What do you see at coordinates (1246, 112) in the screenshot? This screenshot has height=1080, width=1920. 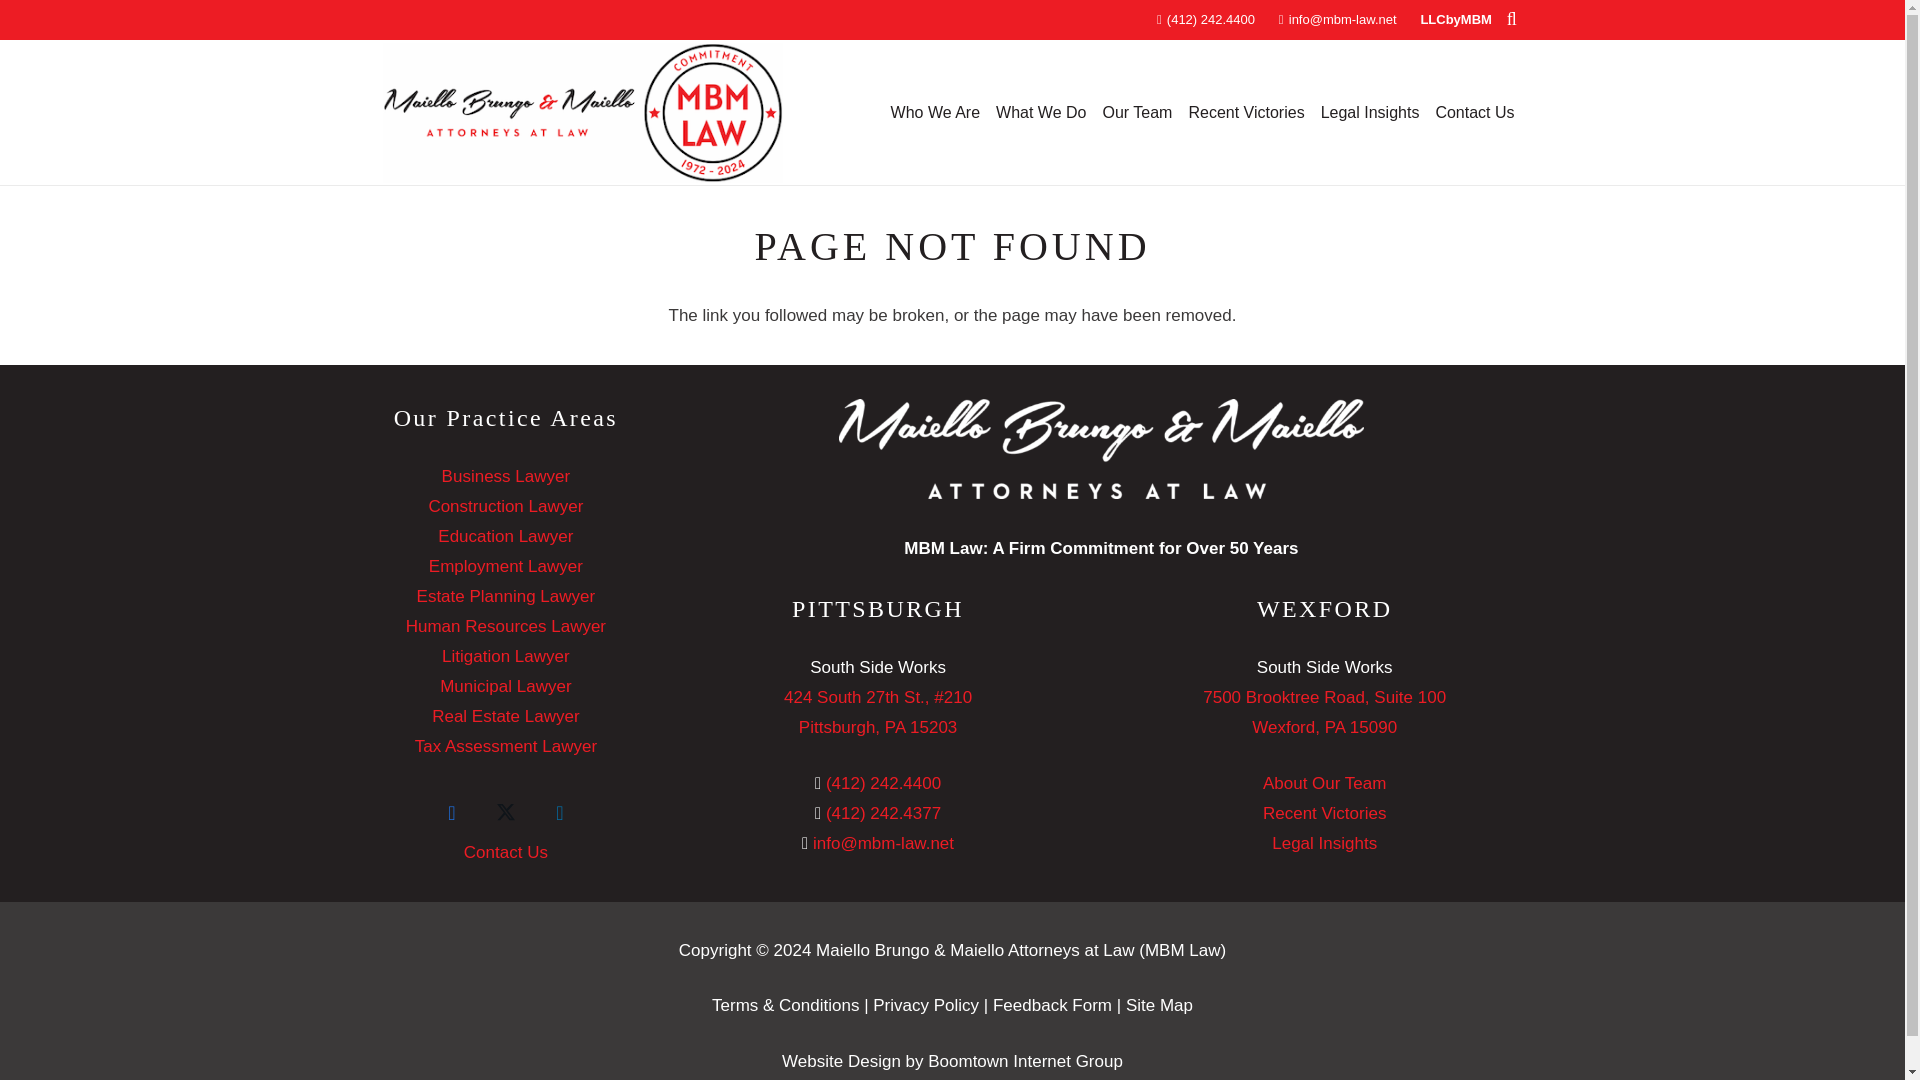 I see `Recent Victories` at bounding box center [1246, 112].